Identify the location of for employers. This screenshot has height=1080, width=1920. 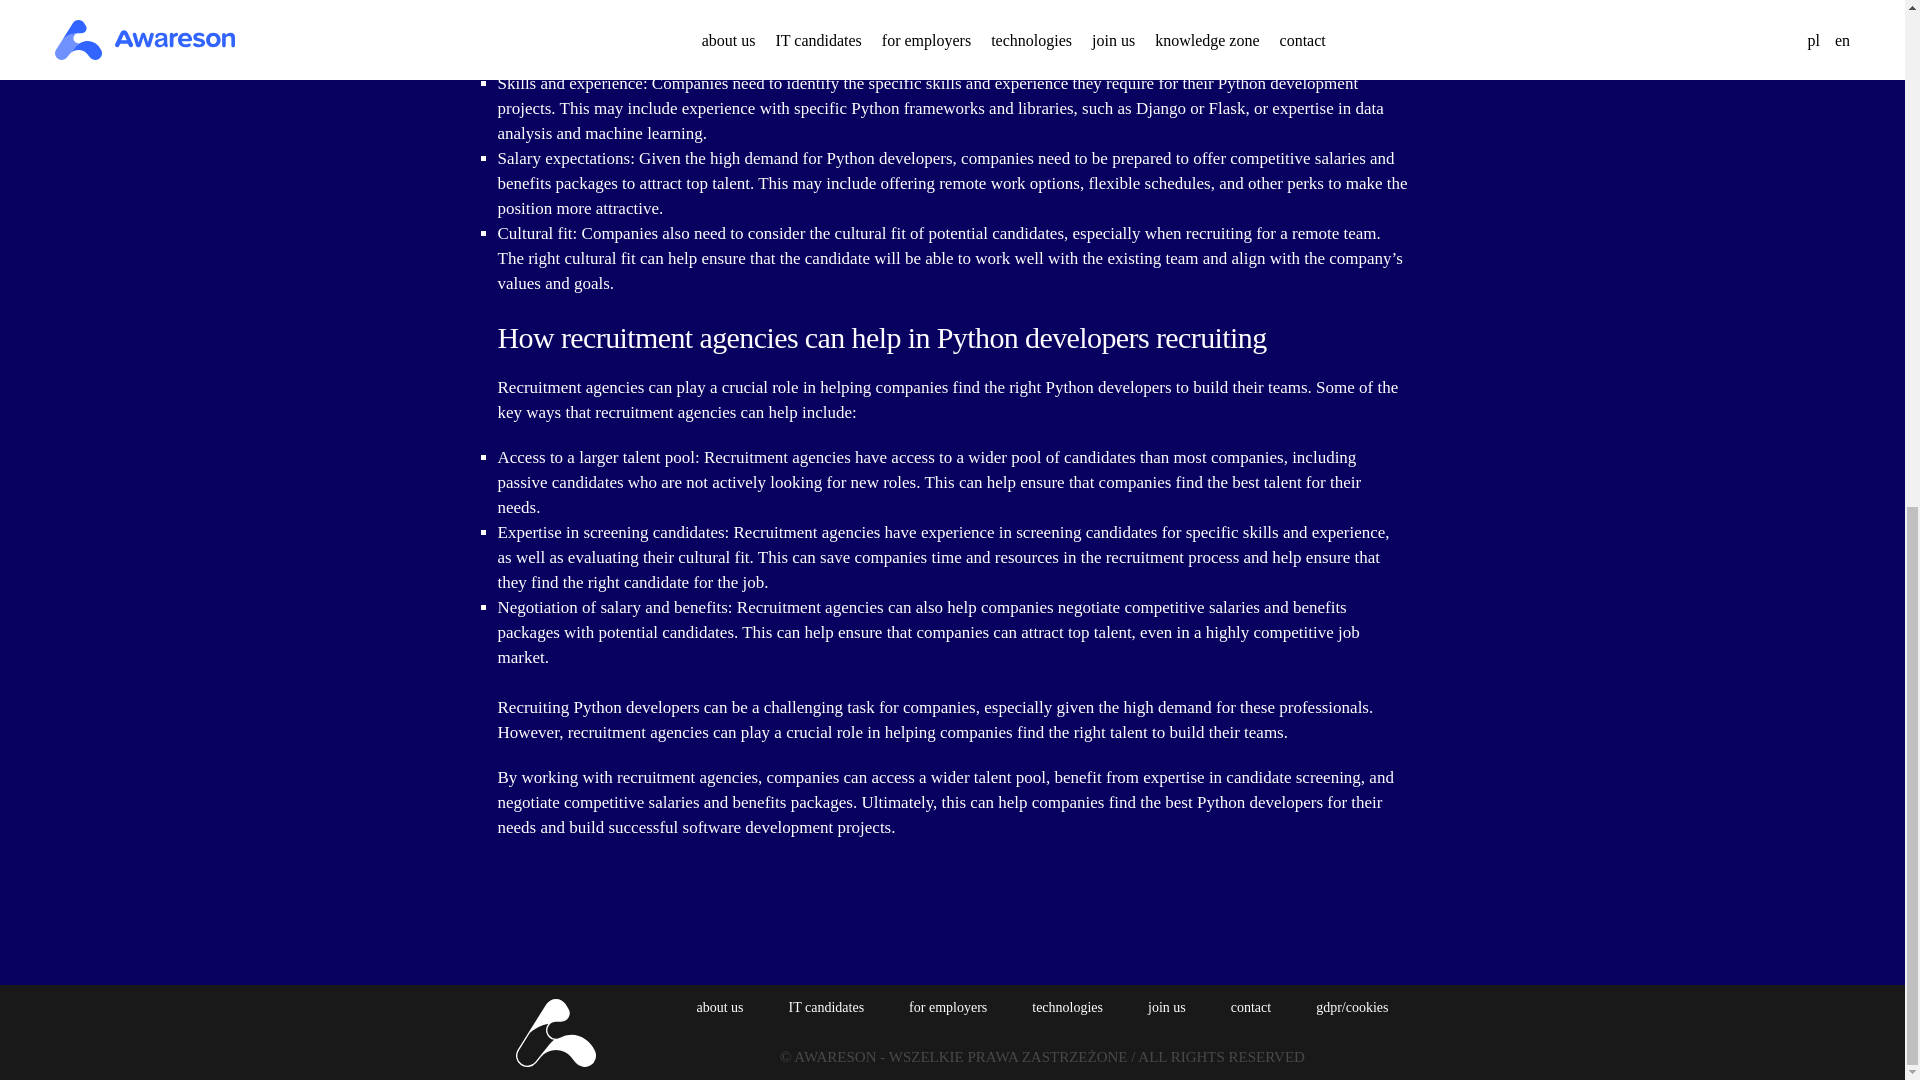
(947, 1008).